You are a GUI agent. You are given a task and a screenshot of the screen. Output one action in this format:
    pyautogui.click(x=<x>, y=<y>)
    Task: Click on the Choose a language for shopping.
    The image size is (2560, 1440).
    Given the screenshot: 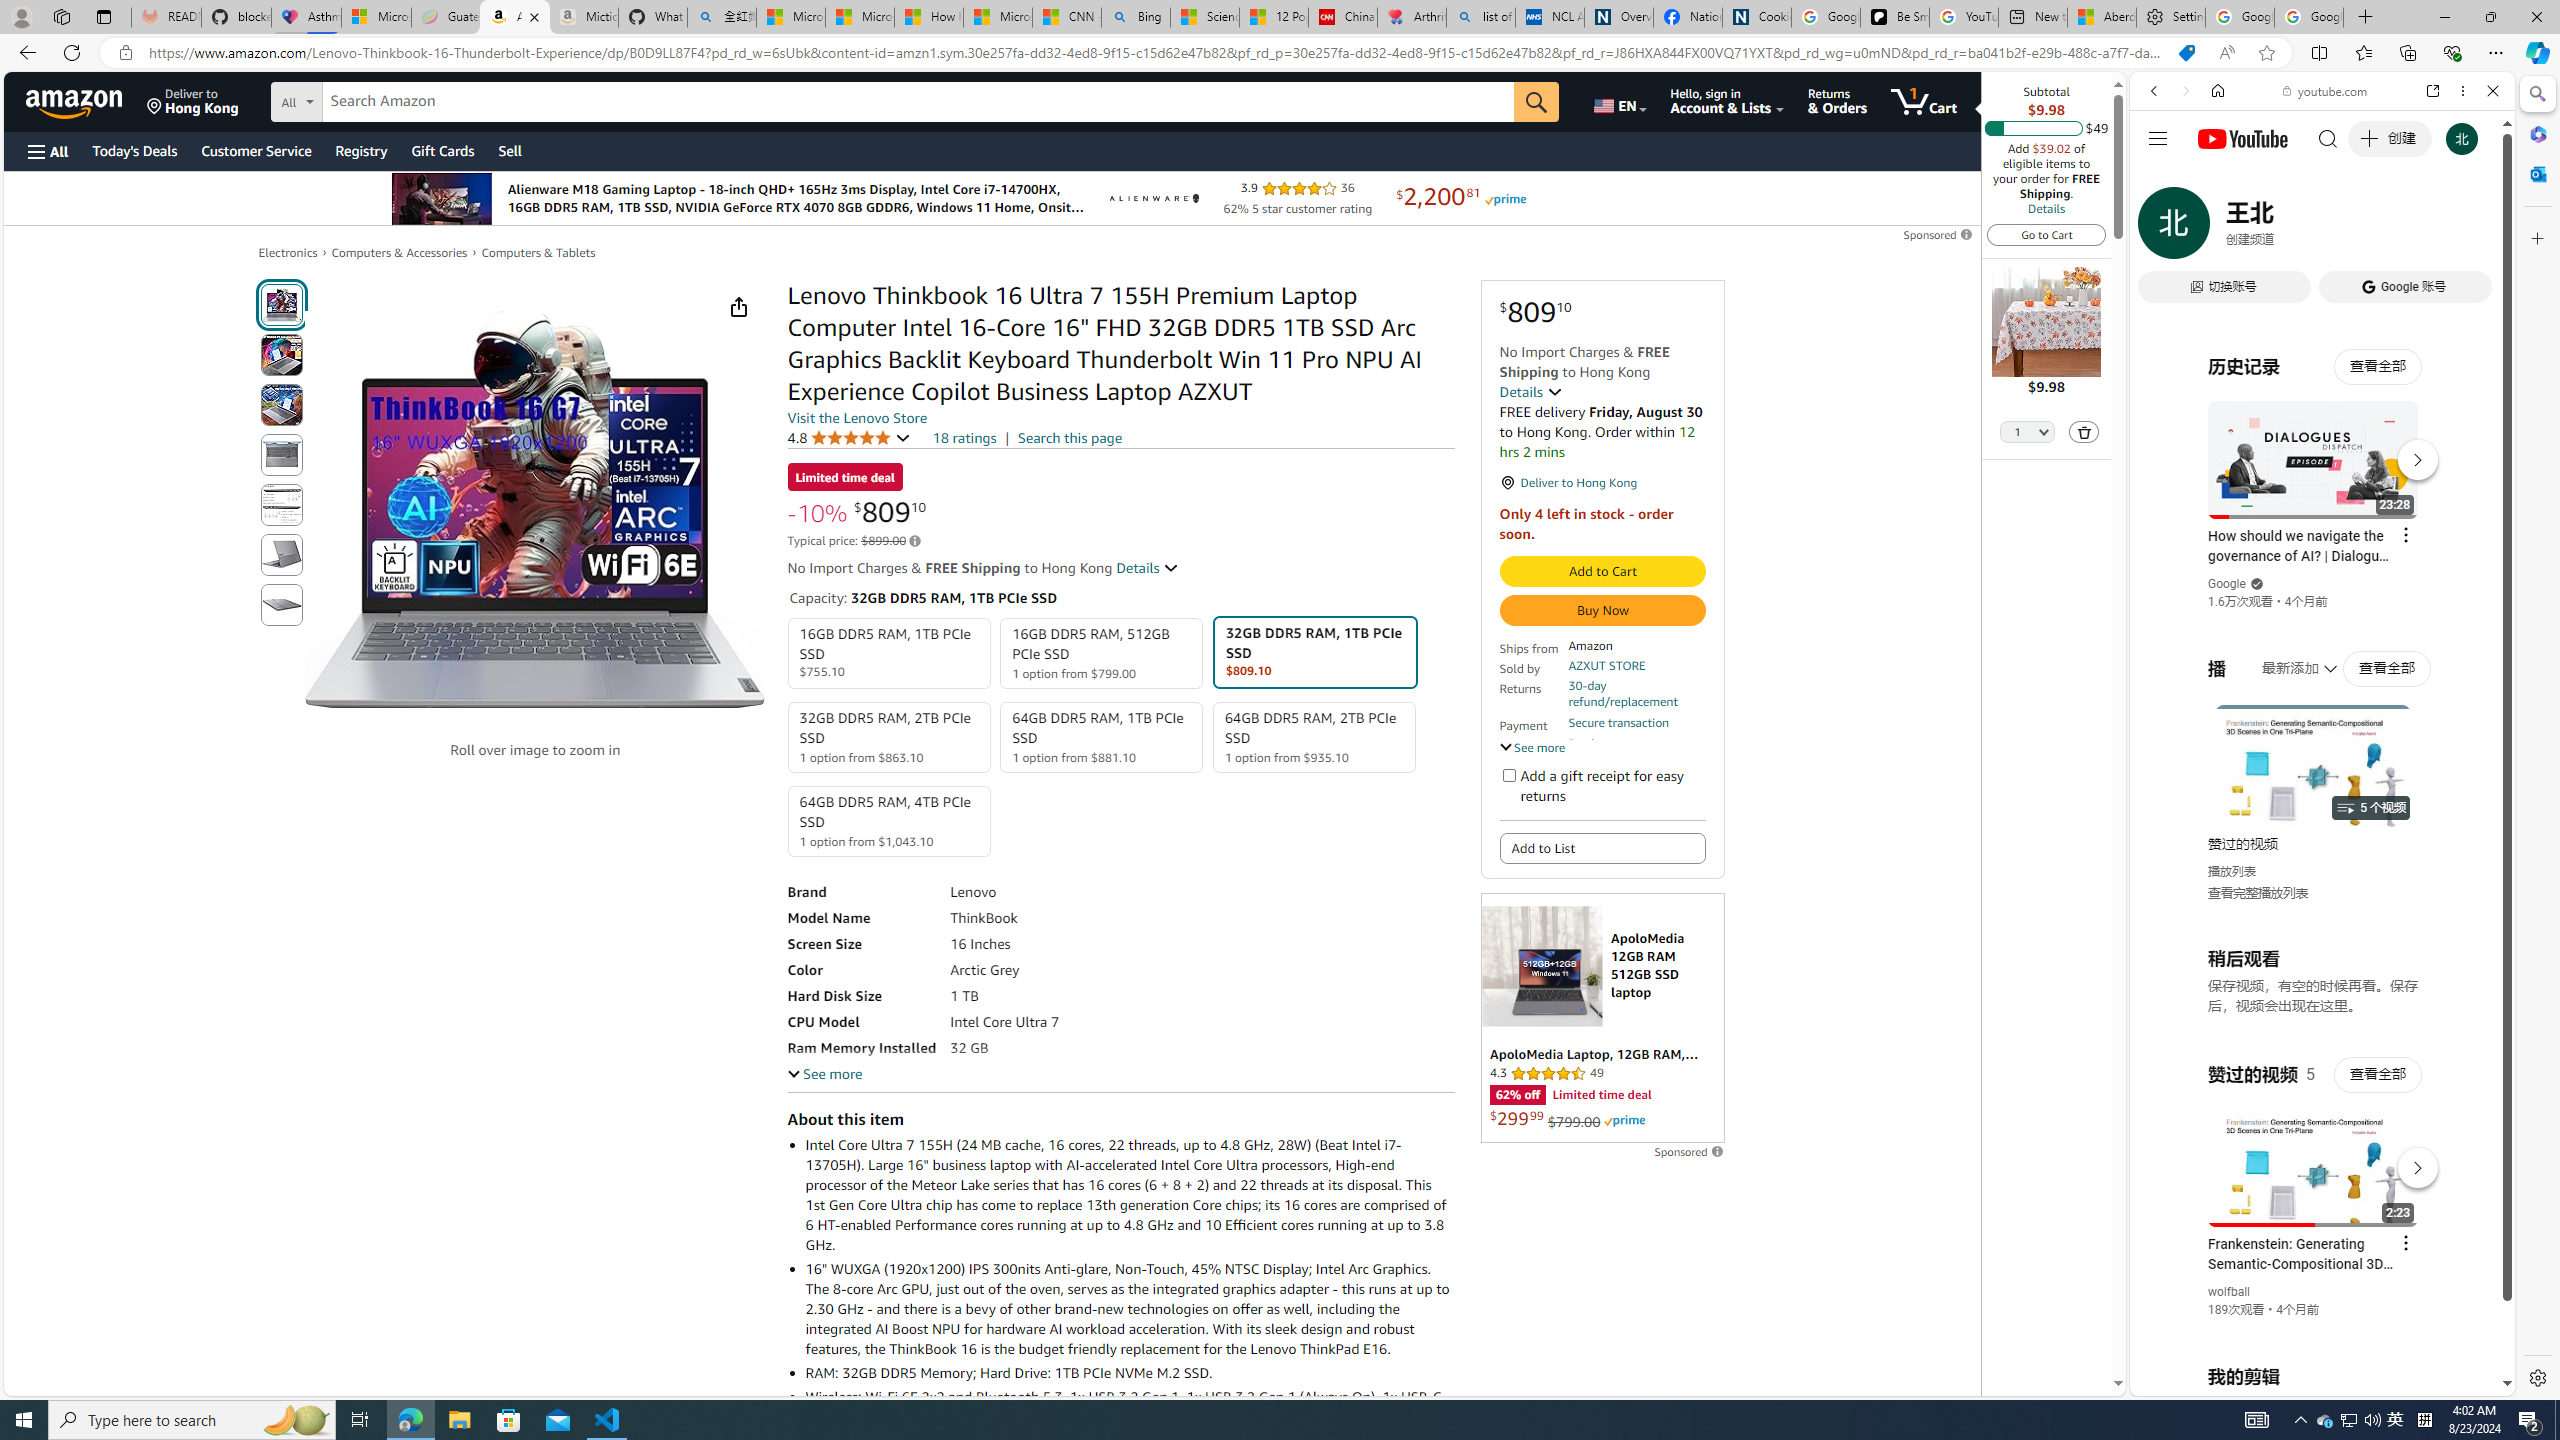 What is the action you would take?
    pyautogui.click(x=1619, y=101)
    